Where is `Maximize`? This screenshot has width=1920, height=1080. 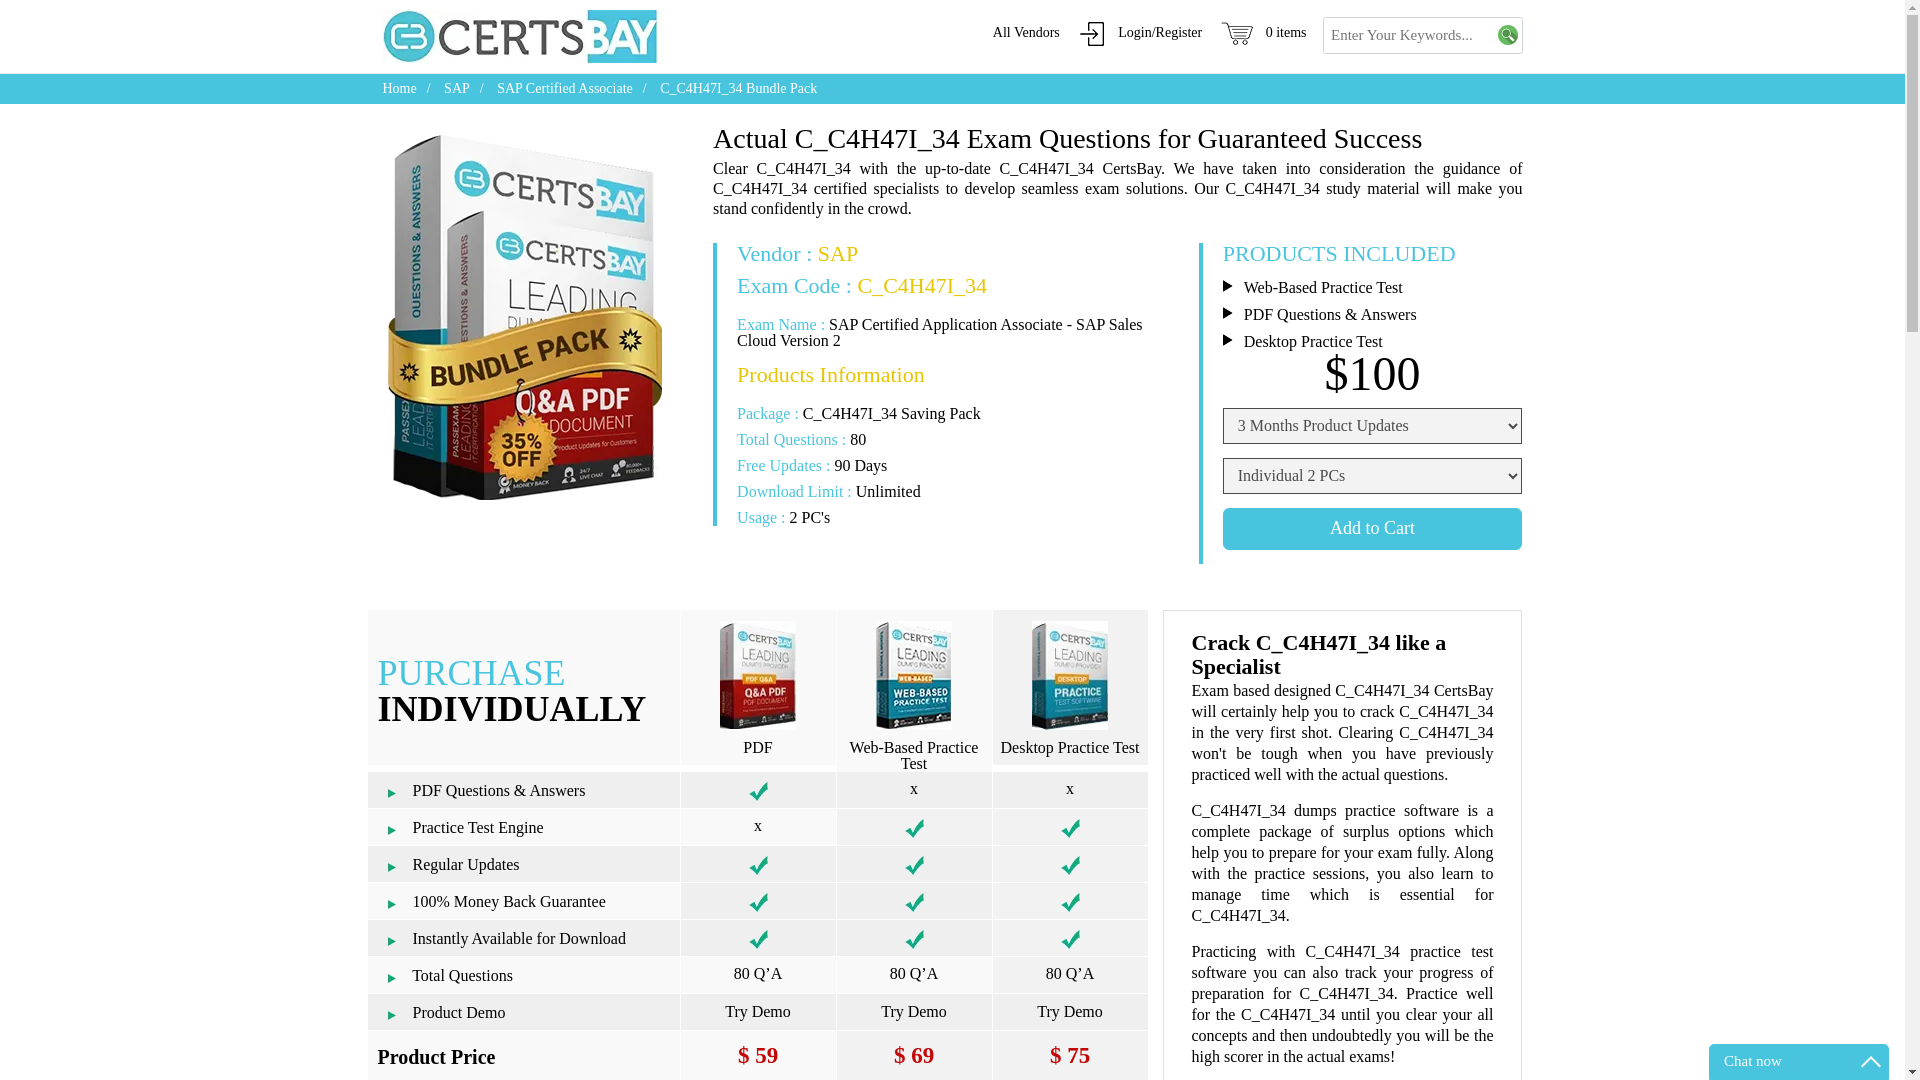
Maximize is located at coordinates (1870, 1061).